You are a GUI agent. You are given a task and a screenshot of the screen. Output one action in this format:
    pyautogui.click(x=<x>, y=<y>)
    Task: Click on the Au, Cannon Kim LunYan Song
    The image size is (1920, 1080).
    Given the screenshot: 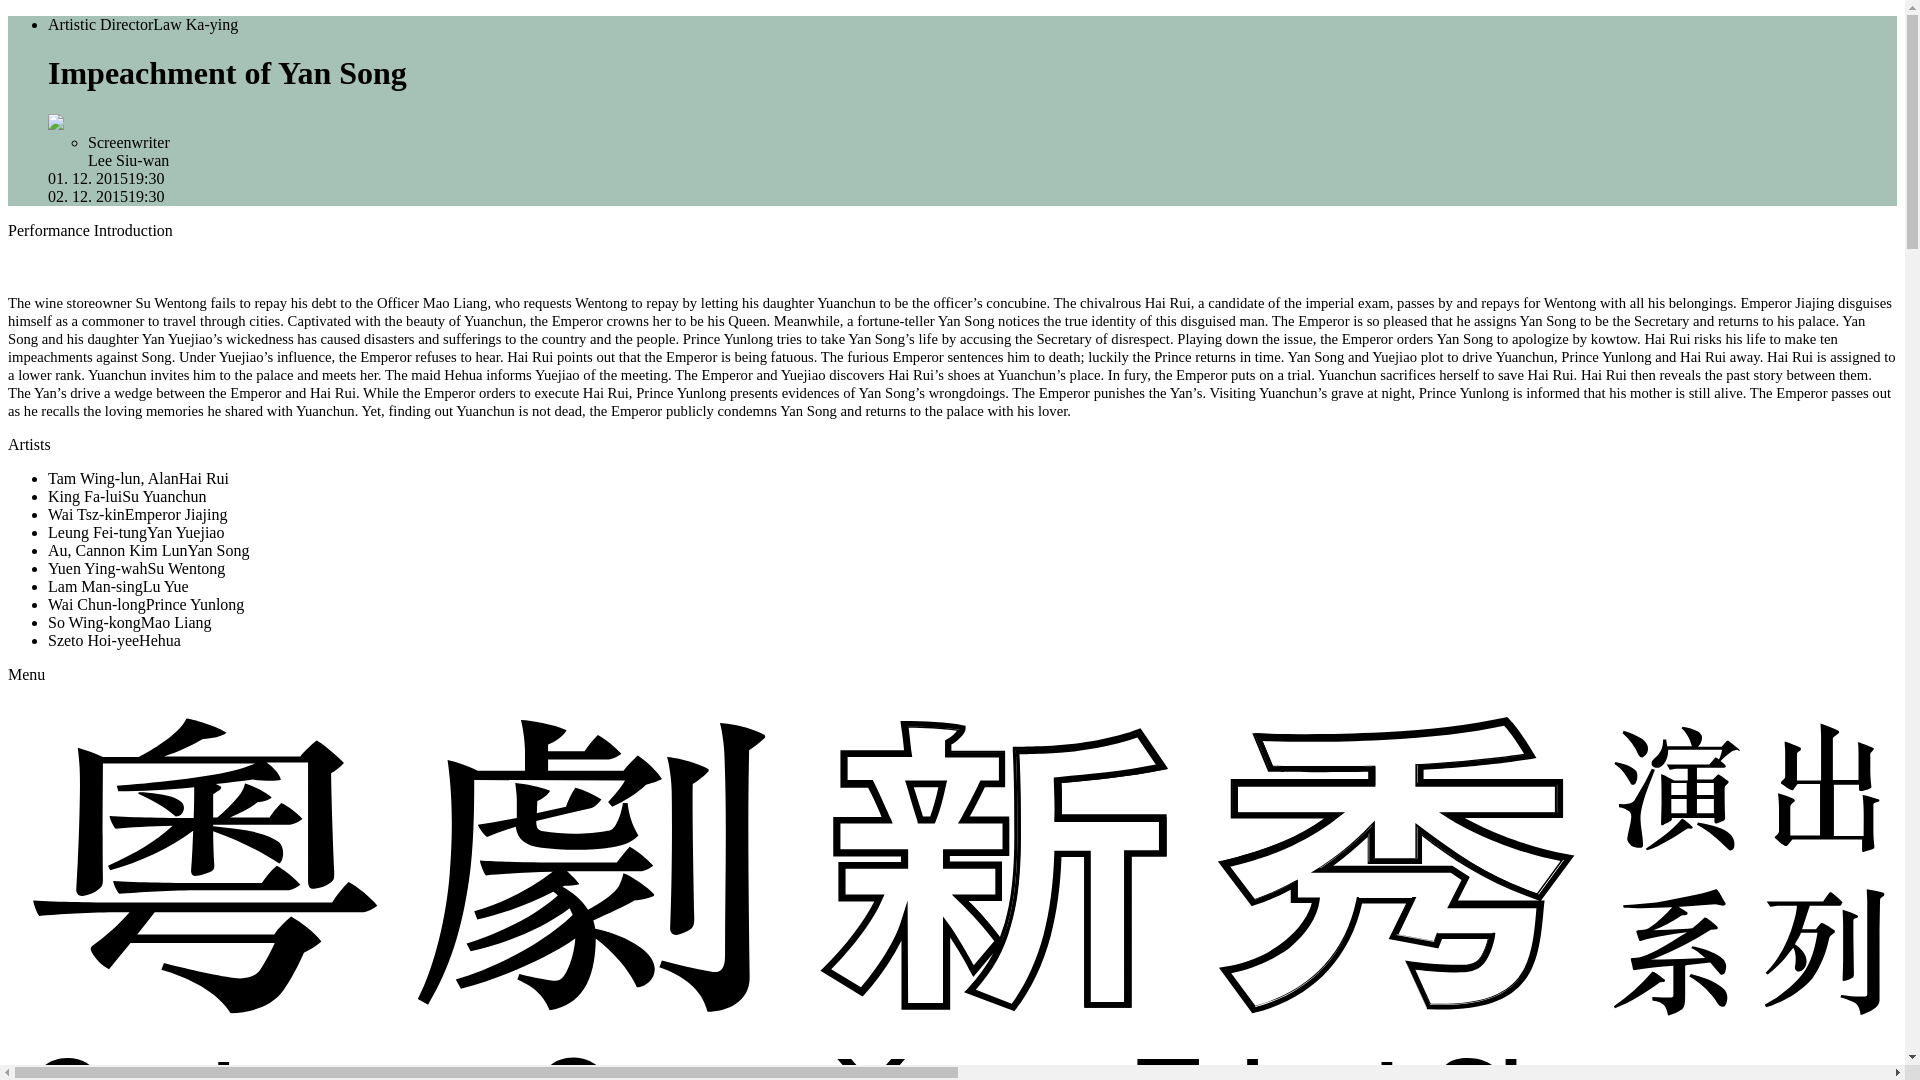 What is the action you would take?
    pyautogui.click(x=148, y=550)
    